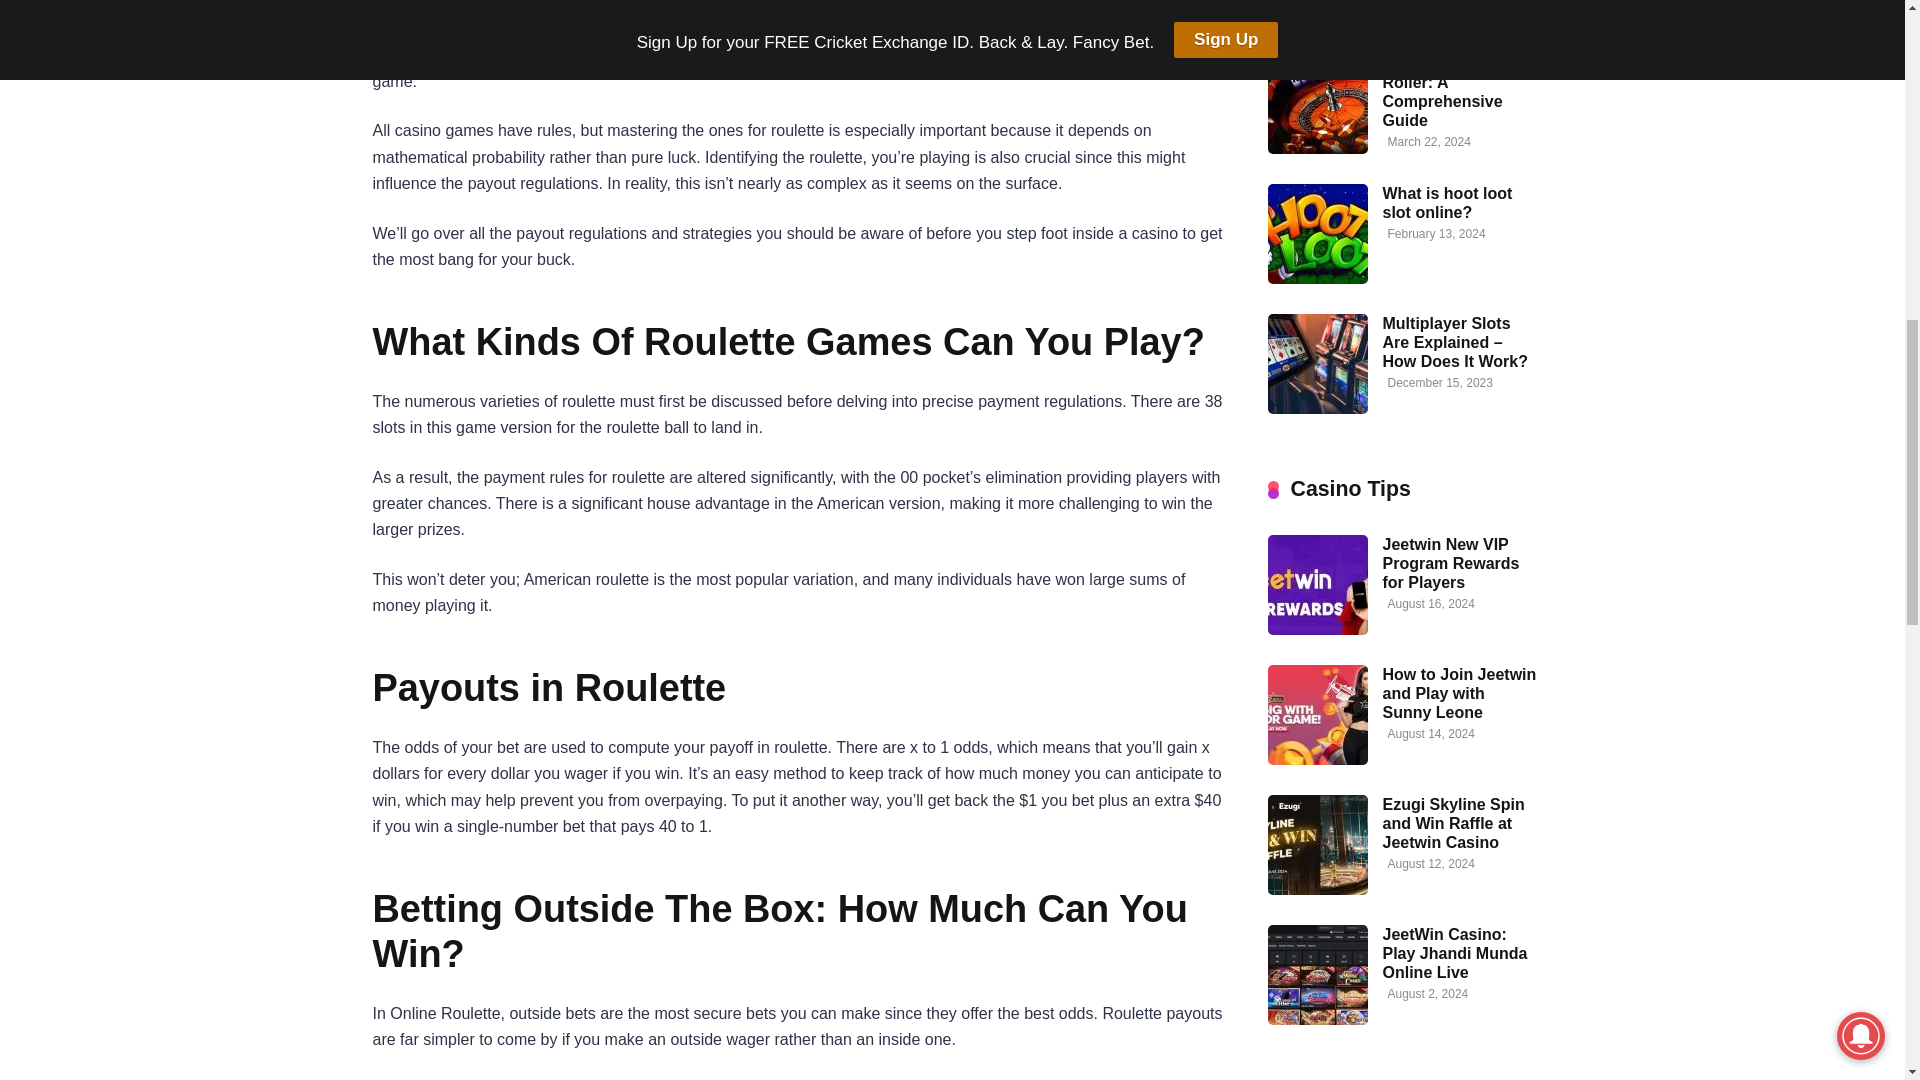  Describe the element at coordinates (1447, 202) in the screenshot. I see `What is hoot loot slot online?` at that location.